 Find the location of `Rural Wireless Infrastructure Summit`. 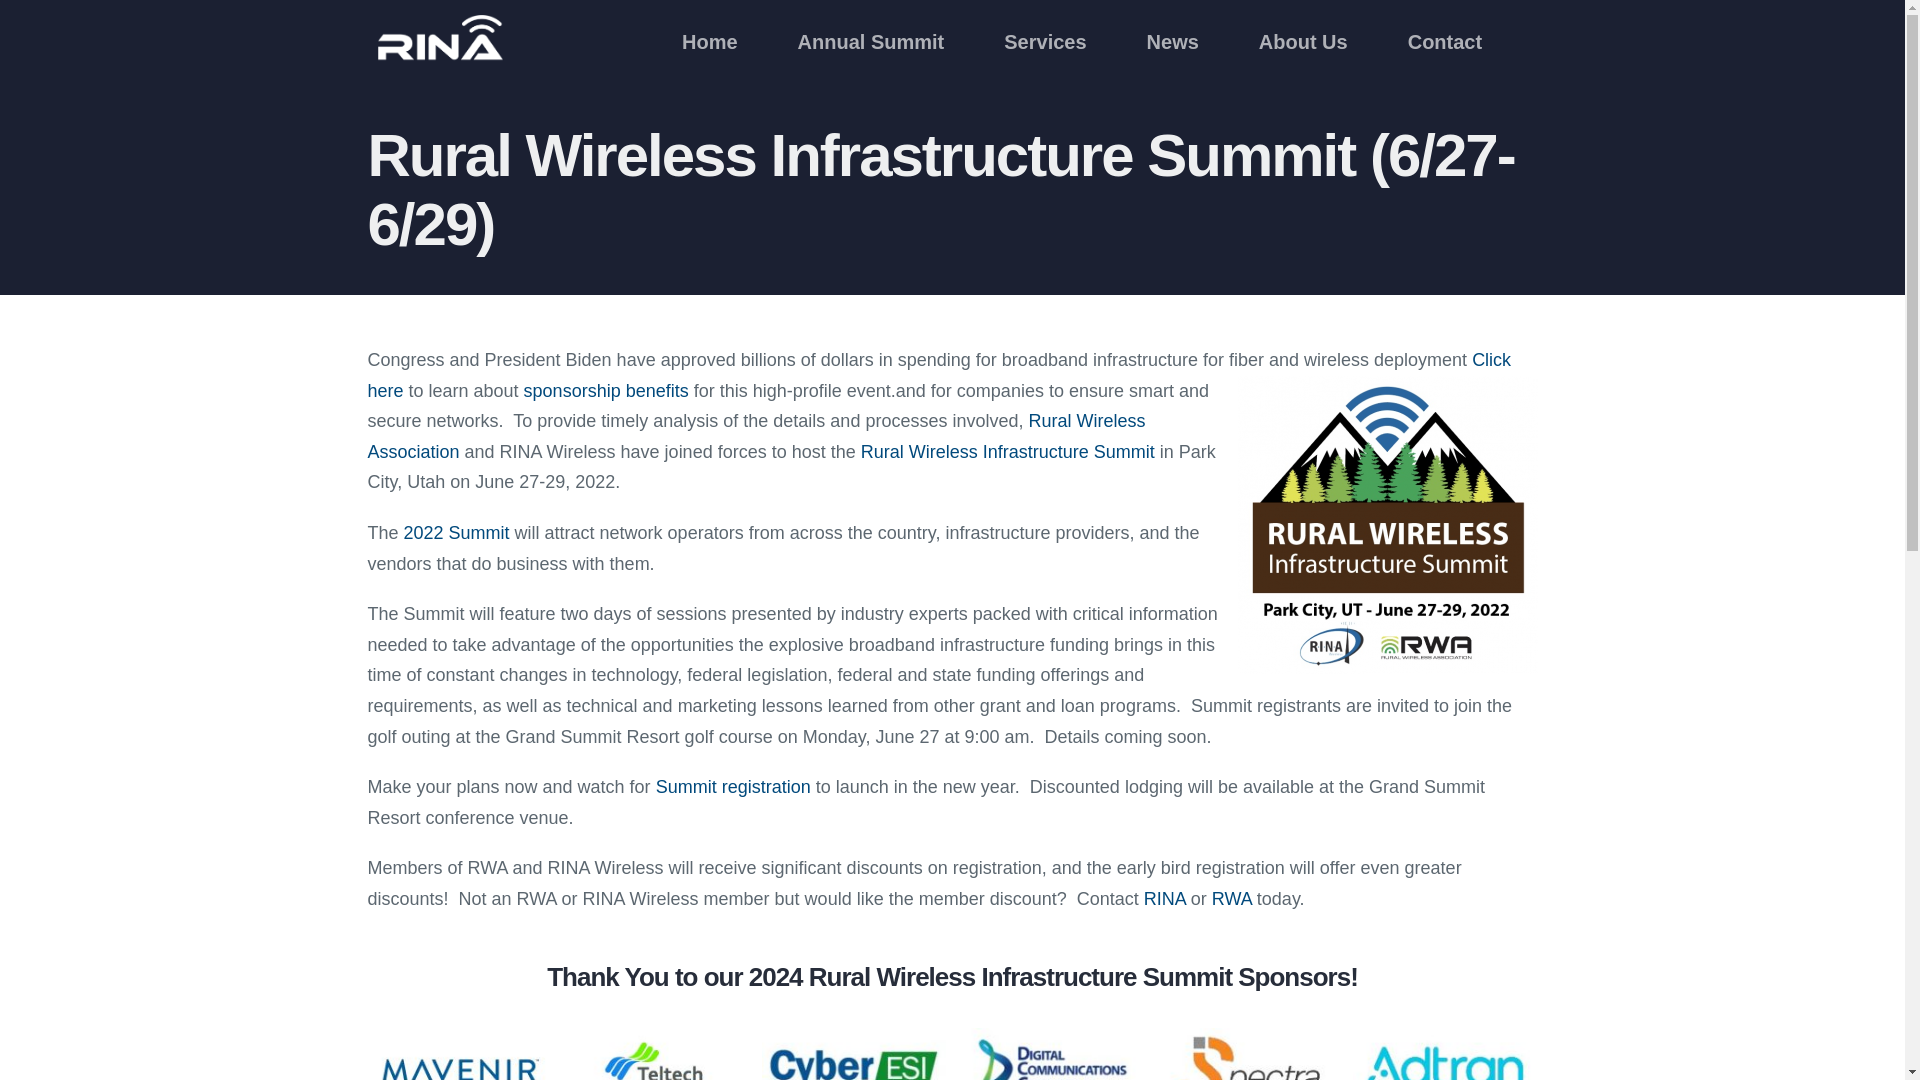

Rural Wireless Infrastructure Summit is located at coordinates (1008, 452).